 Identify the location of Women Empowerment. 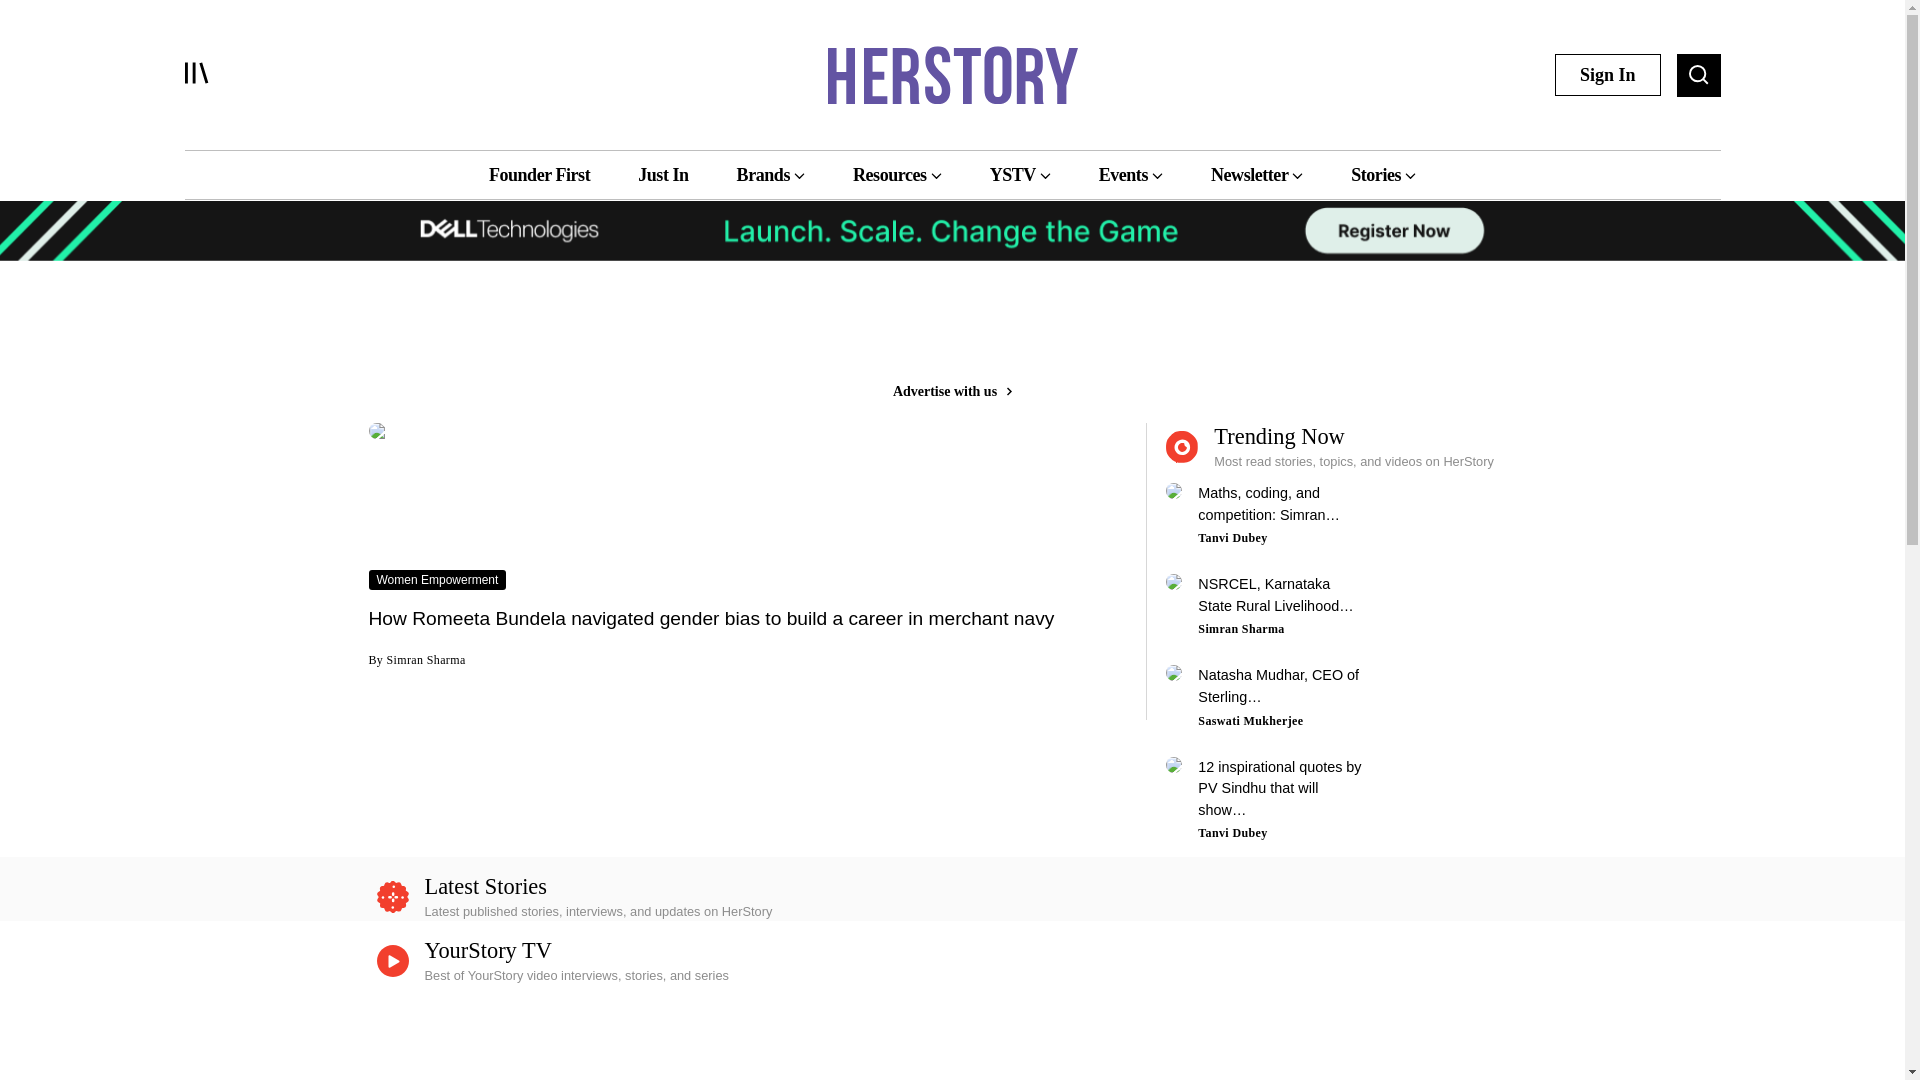
(437, 578).